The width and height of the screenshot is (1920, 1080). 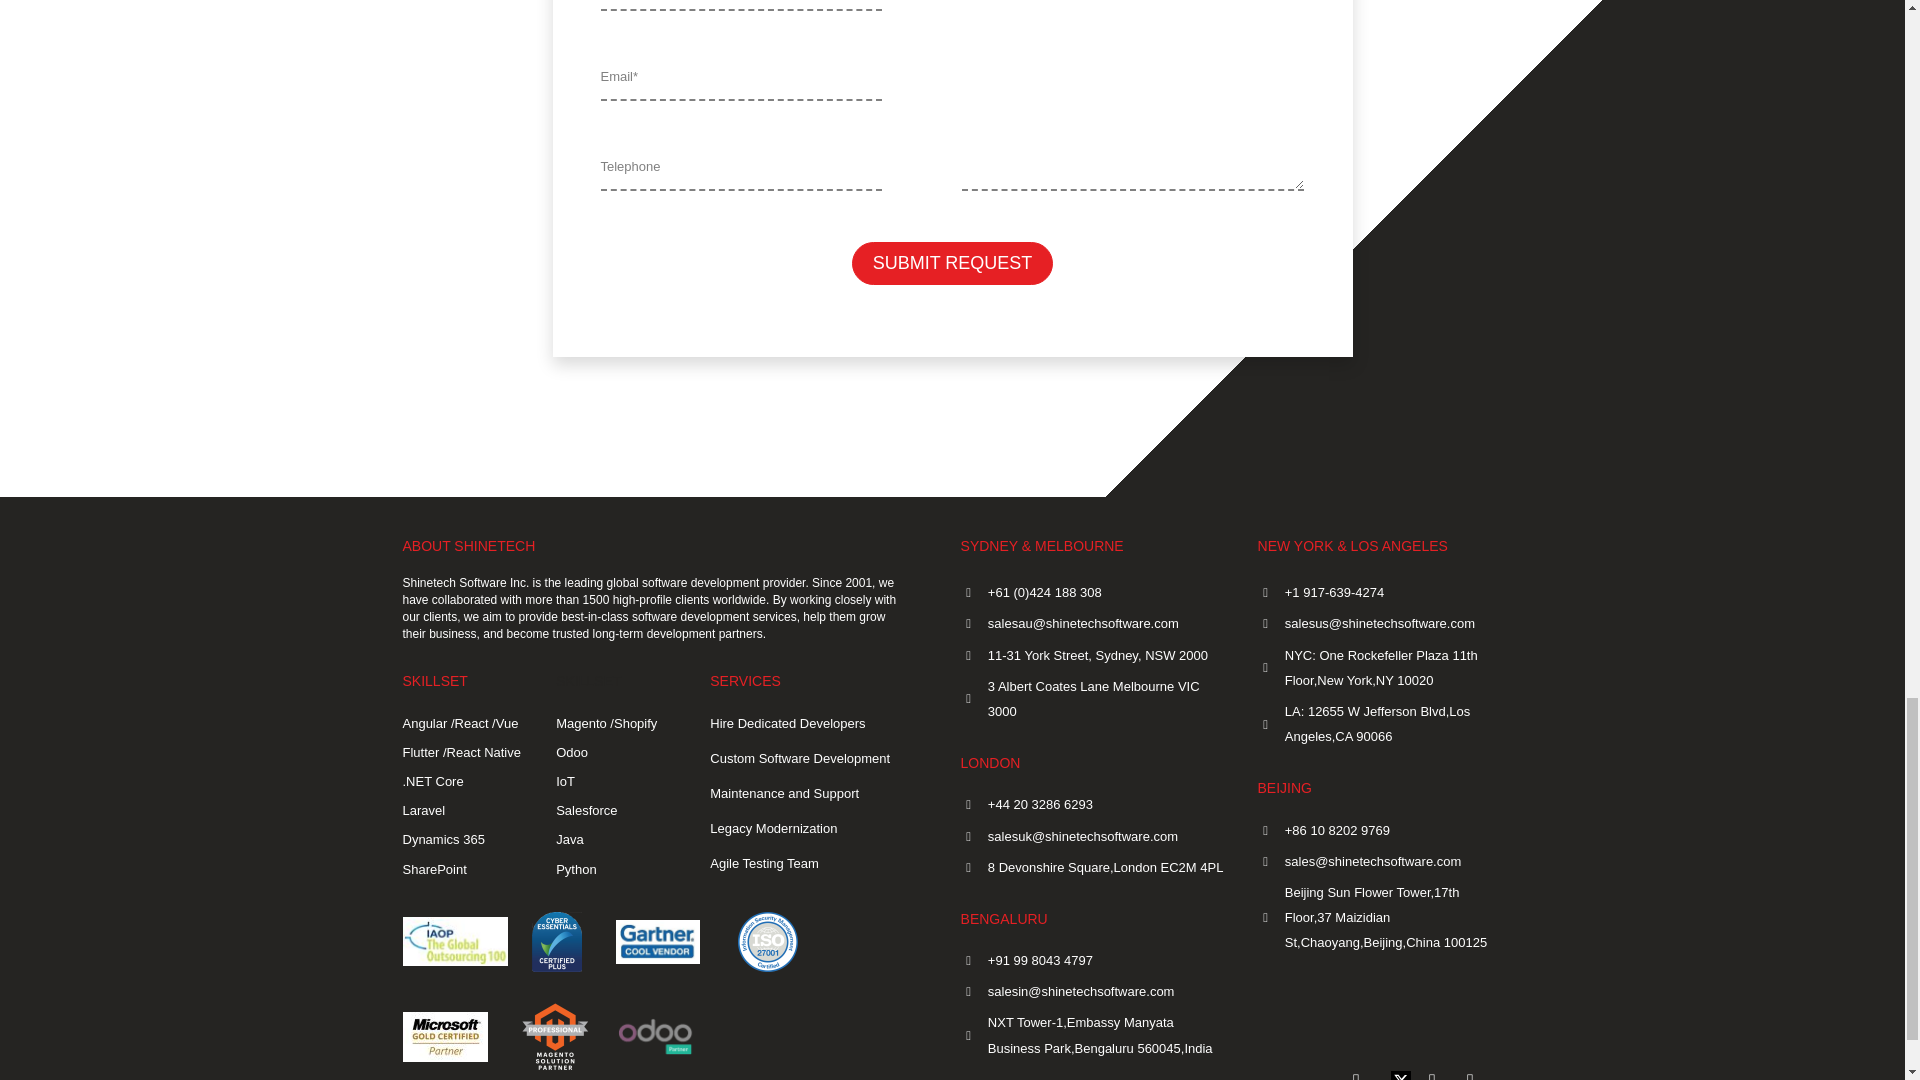 I want to click on SUBMIT REQUEST, so click(x=953, y=263).